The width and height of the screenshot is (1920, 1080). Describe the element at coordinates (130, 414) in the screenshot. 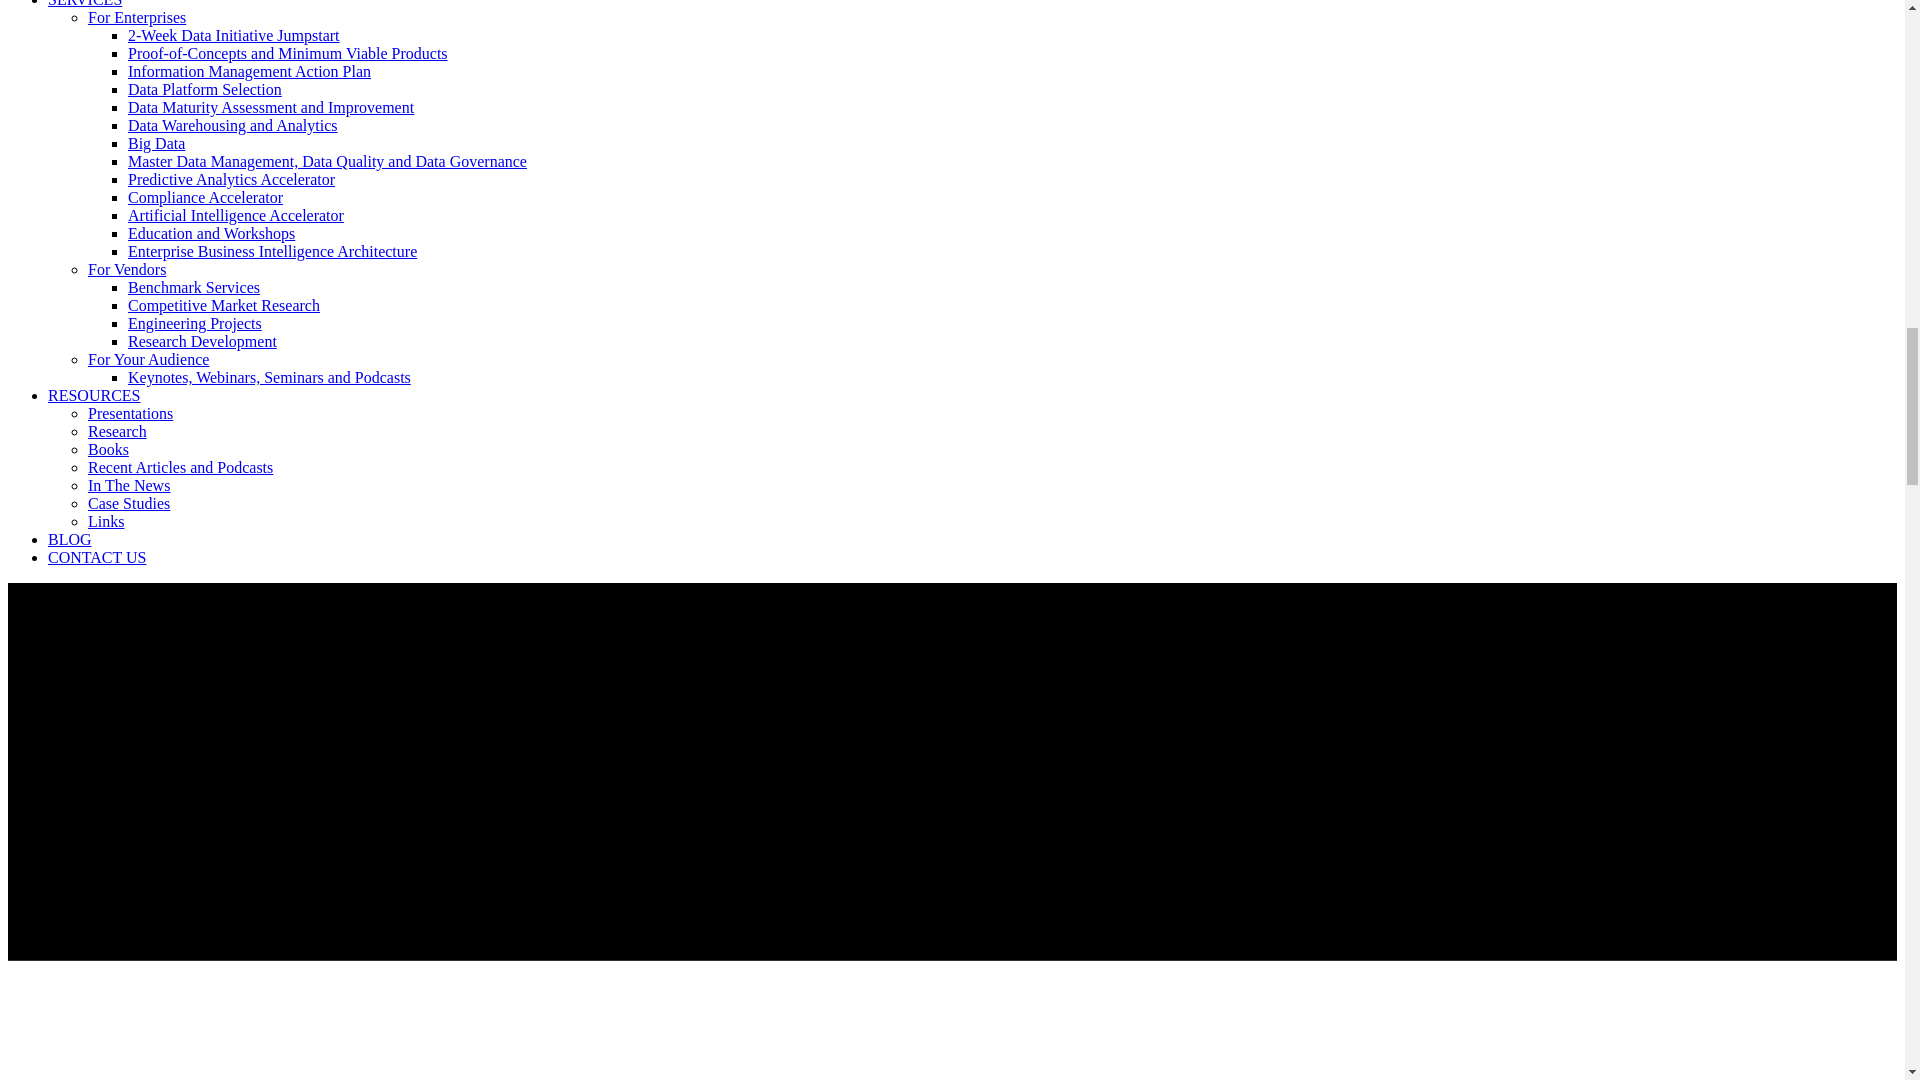

I see `Presentations` at that location.